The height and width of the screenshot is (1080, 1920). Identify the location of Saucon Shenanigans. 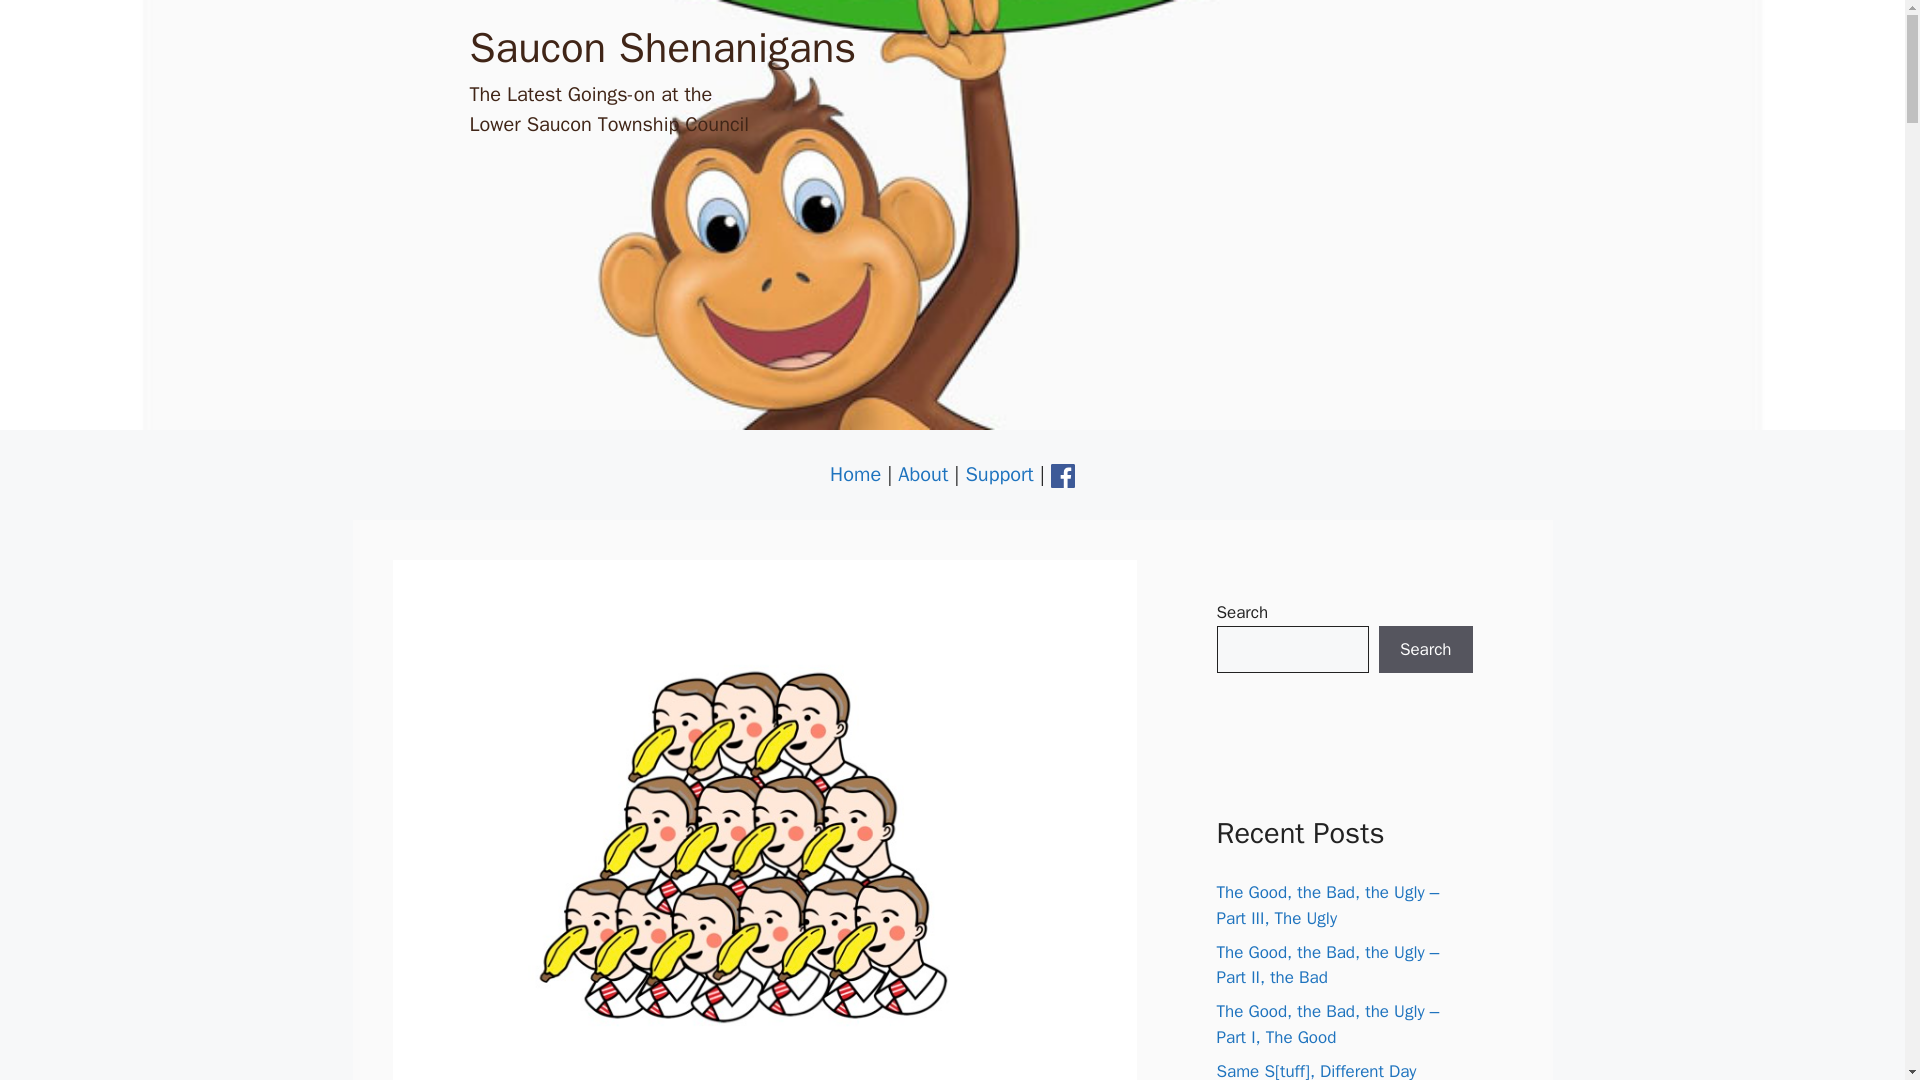
(663, 48).